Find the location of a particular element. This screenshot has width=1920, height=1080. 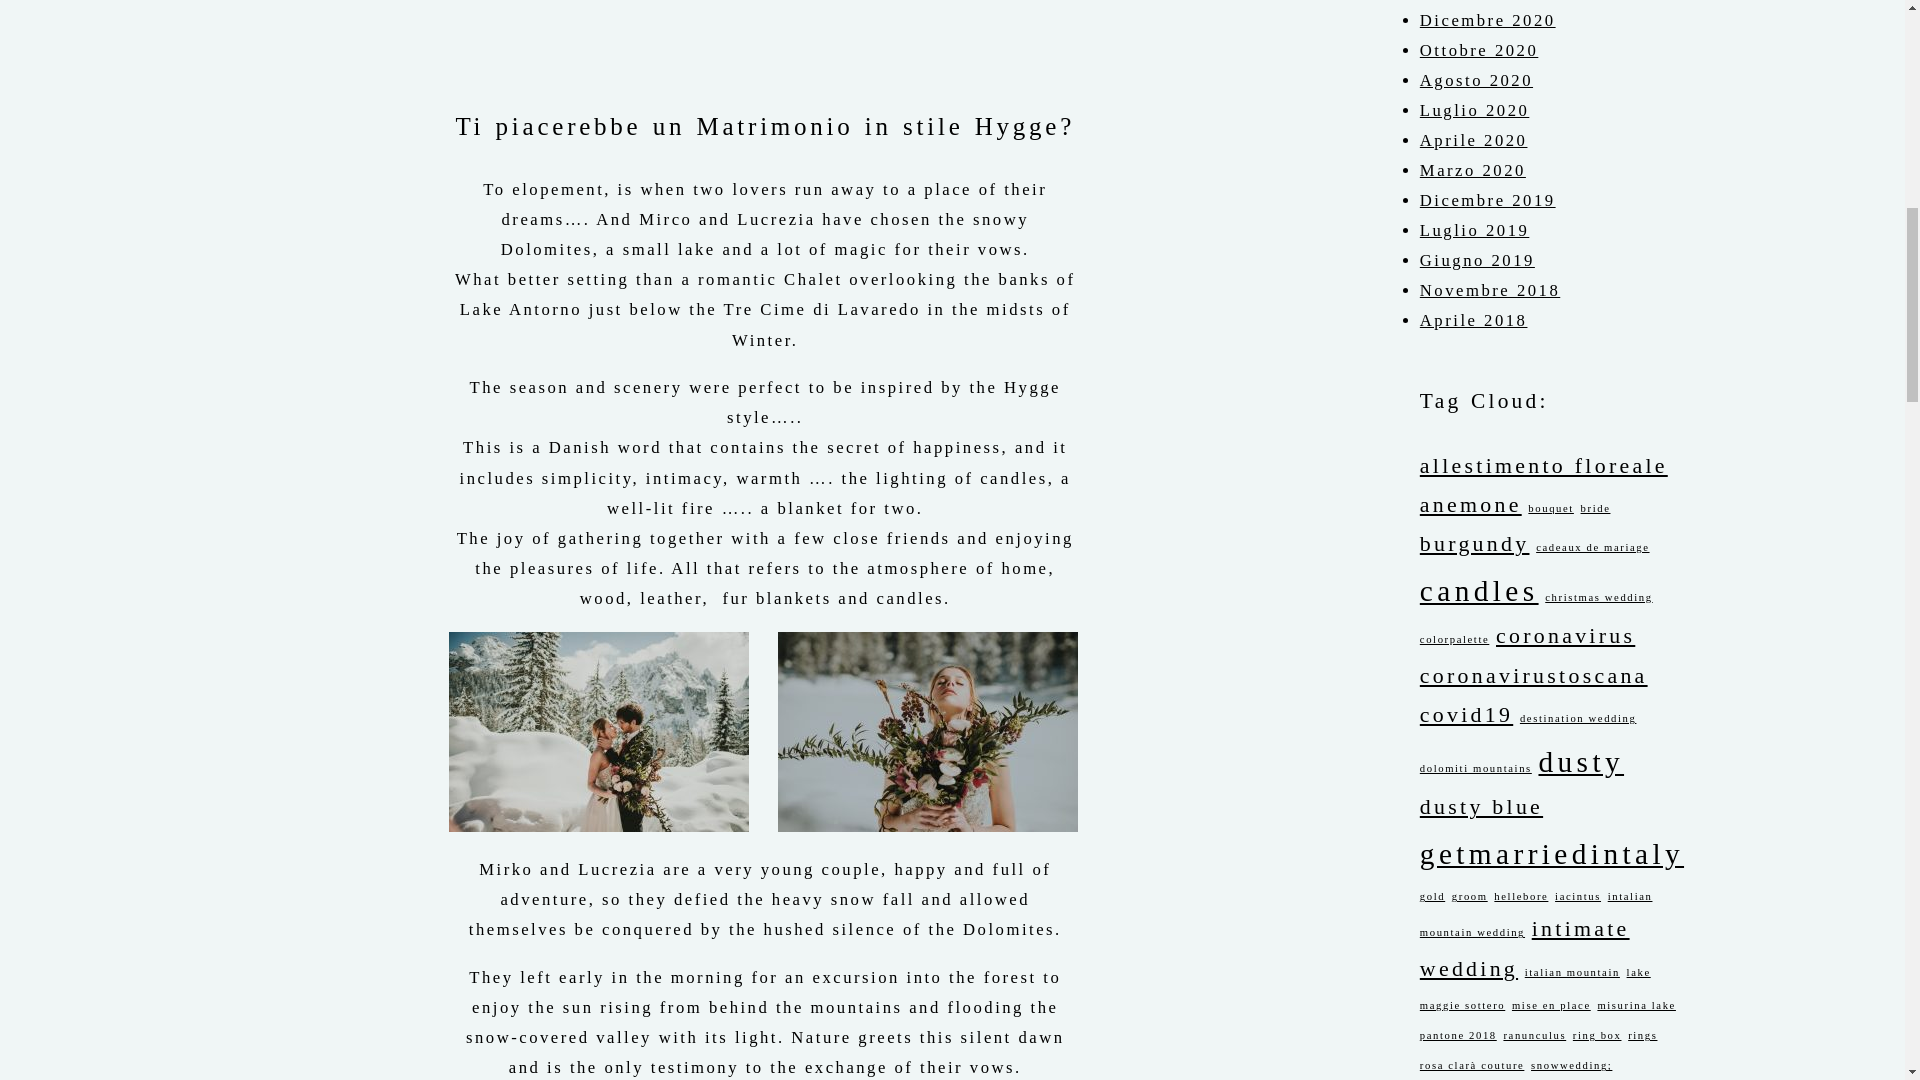

allestimento floreale is located at coordinates (1544, 466).